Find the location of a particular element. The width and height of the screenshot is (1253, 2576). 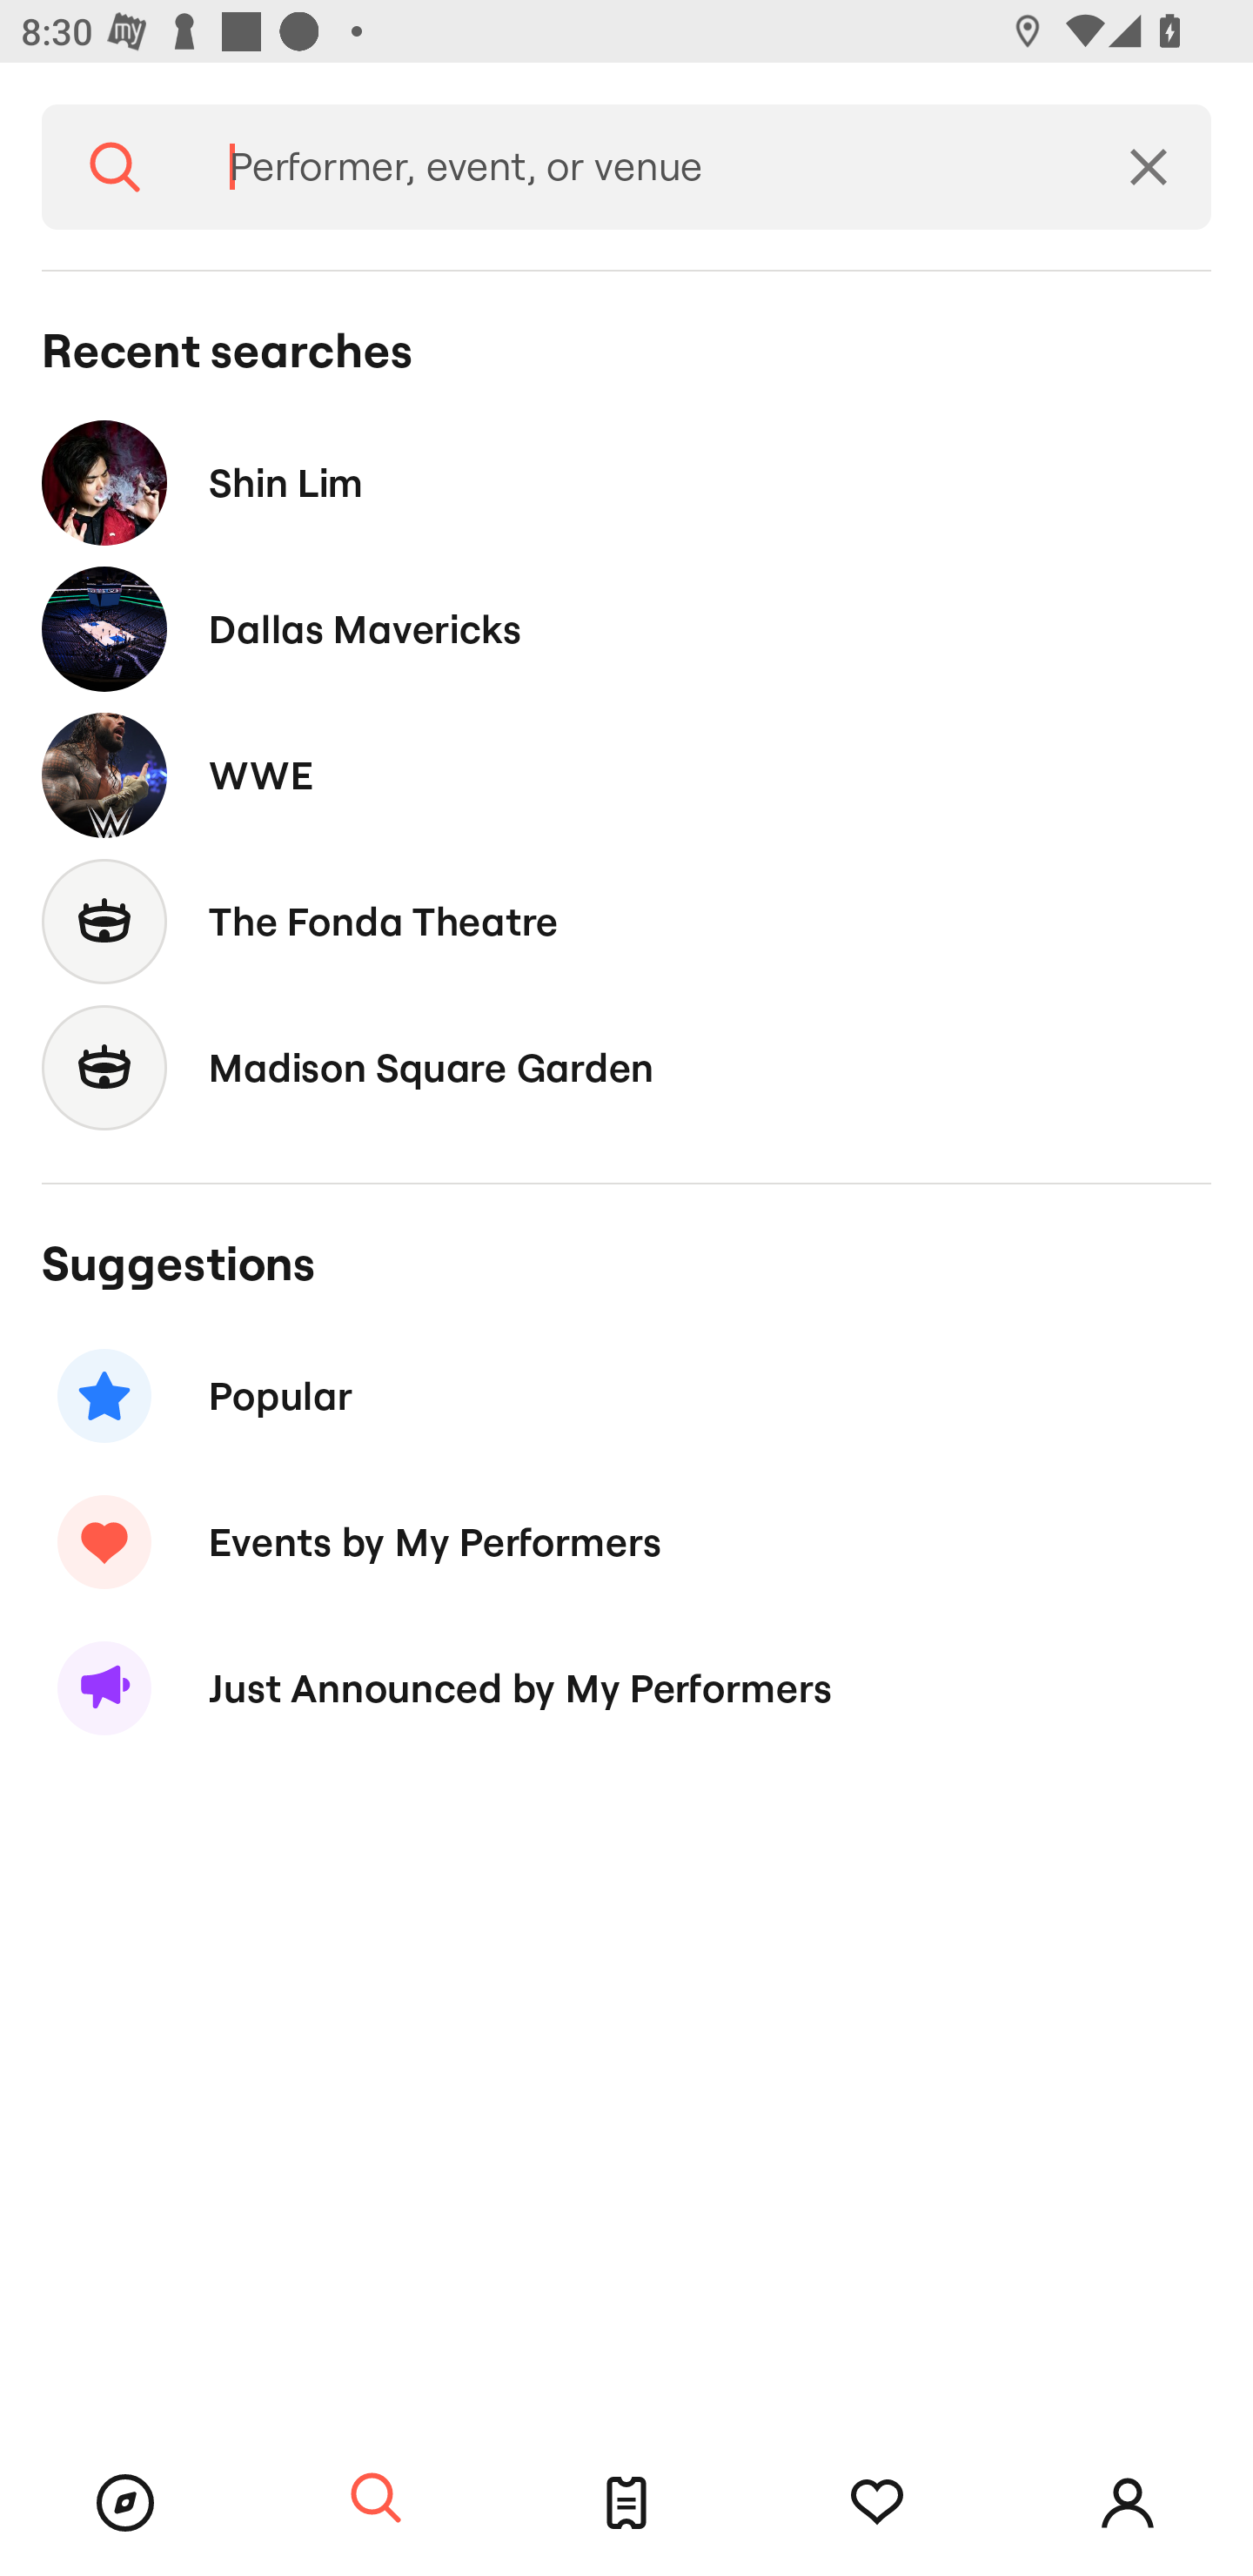

WWE is located at coordinates (626, 775).